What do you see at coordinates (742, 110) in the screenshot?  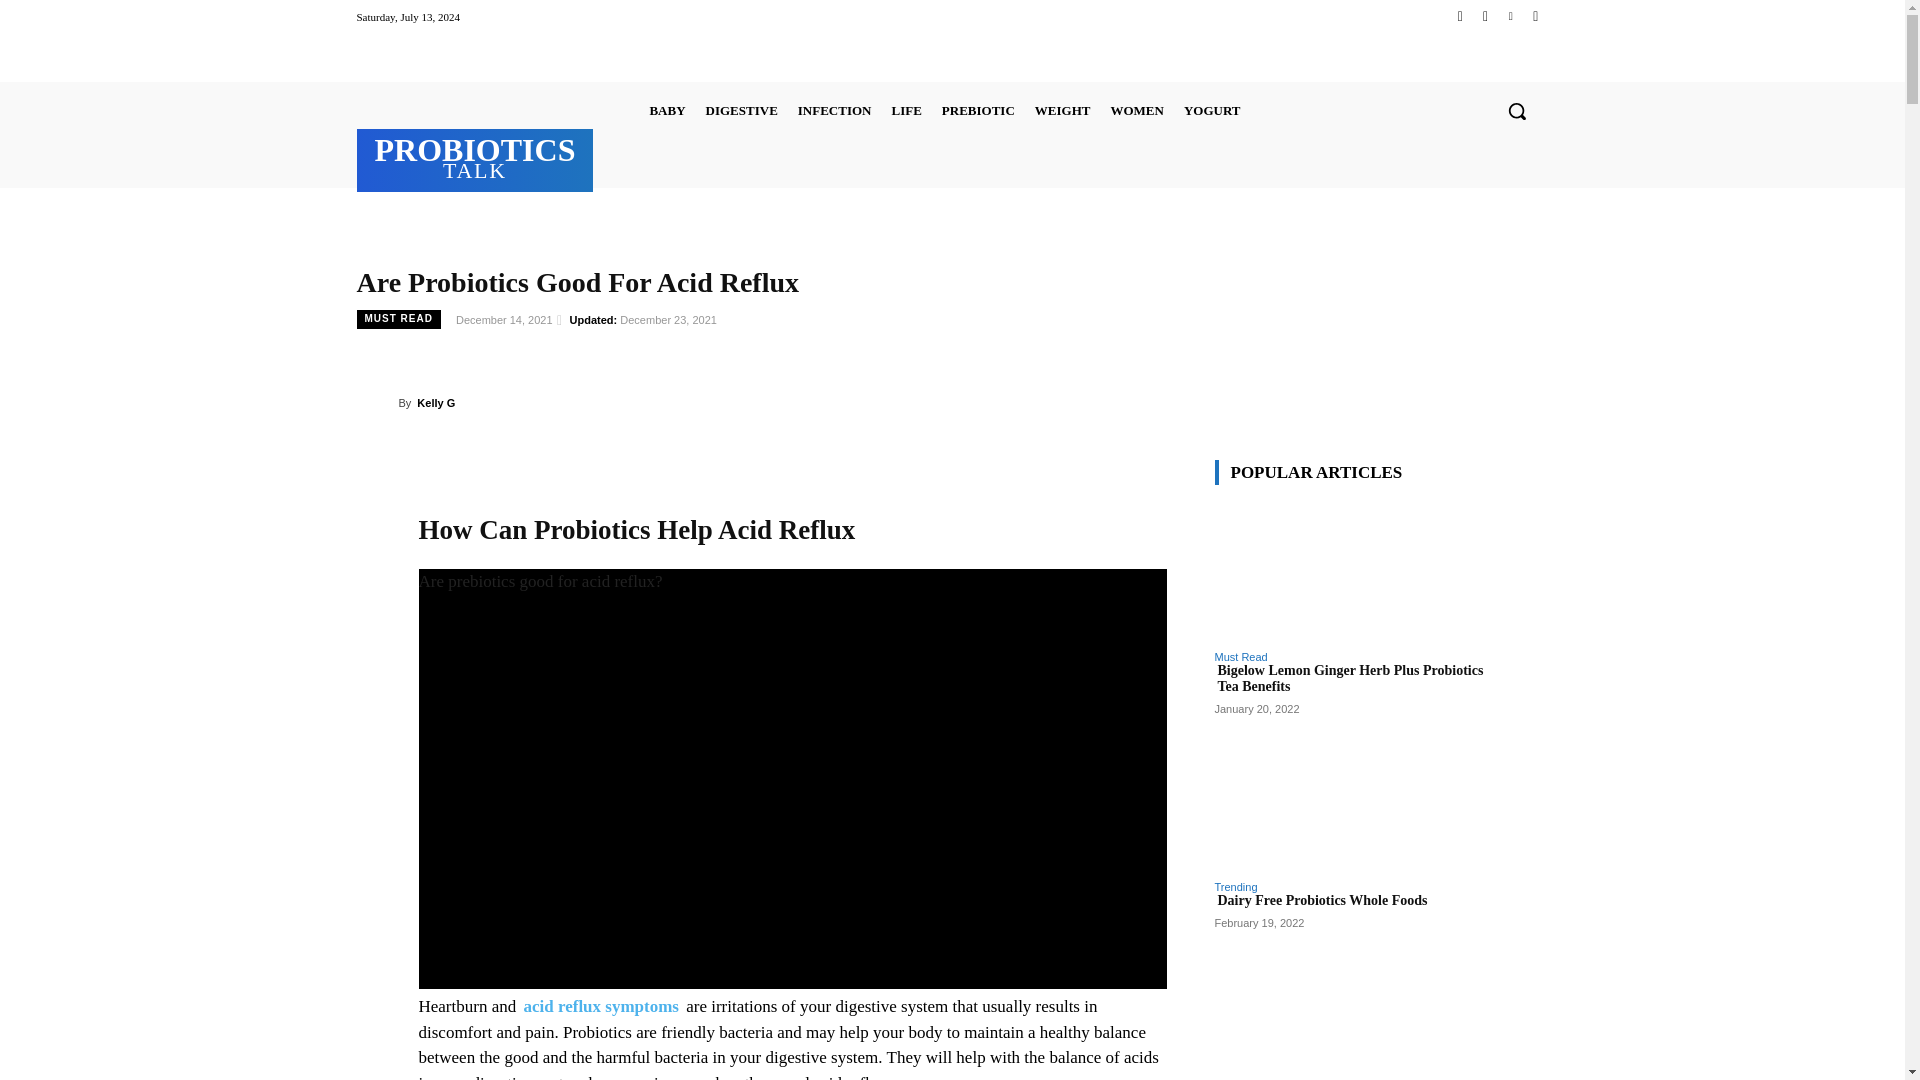 I see `DIGESTIVE` at bounding box center [742, 110].